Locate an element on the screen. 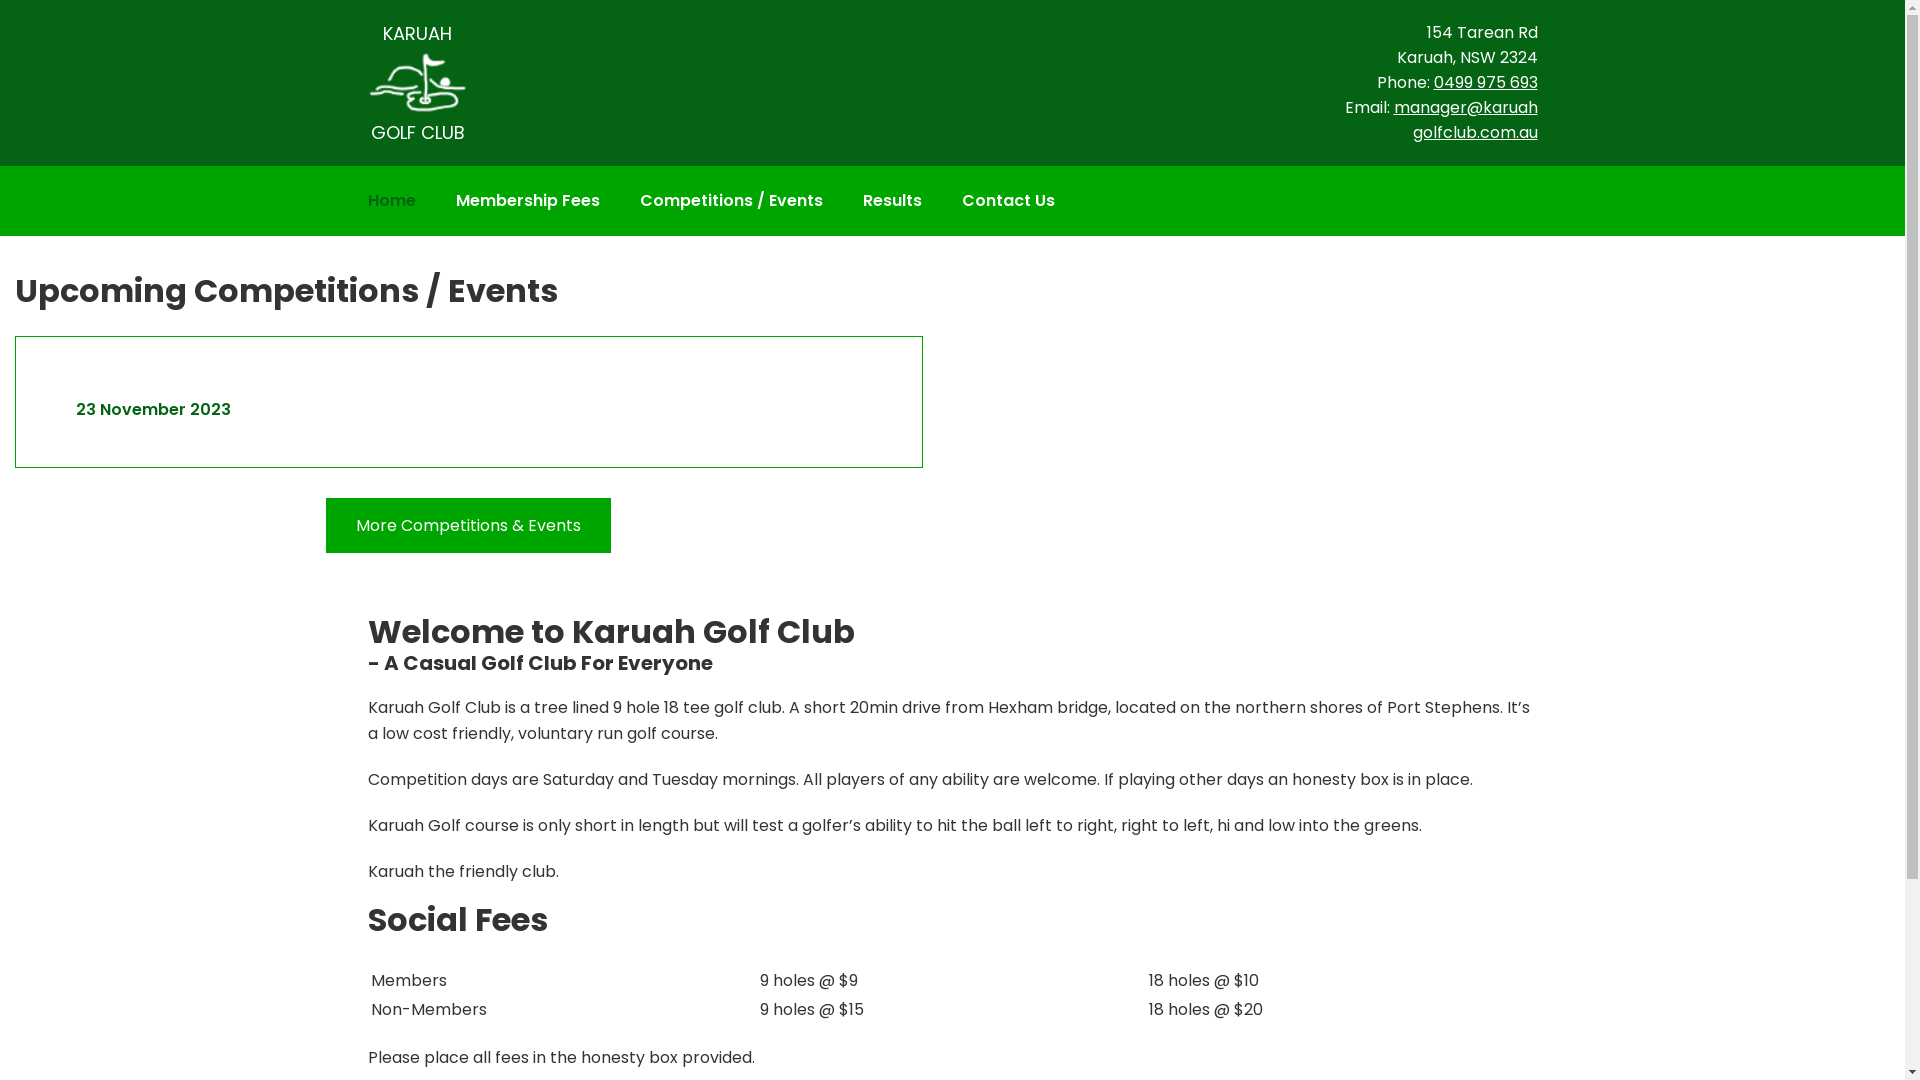 The height and width of the screenshot is (1080, 1920). Contact Us is located at coordinates (1008, 200).